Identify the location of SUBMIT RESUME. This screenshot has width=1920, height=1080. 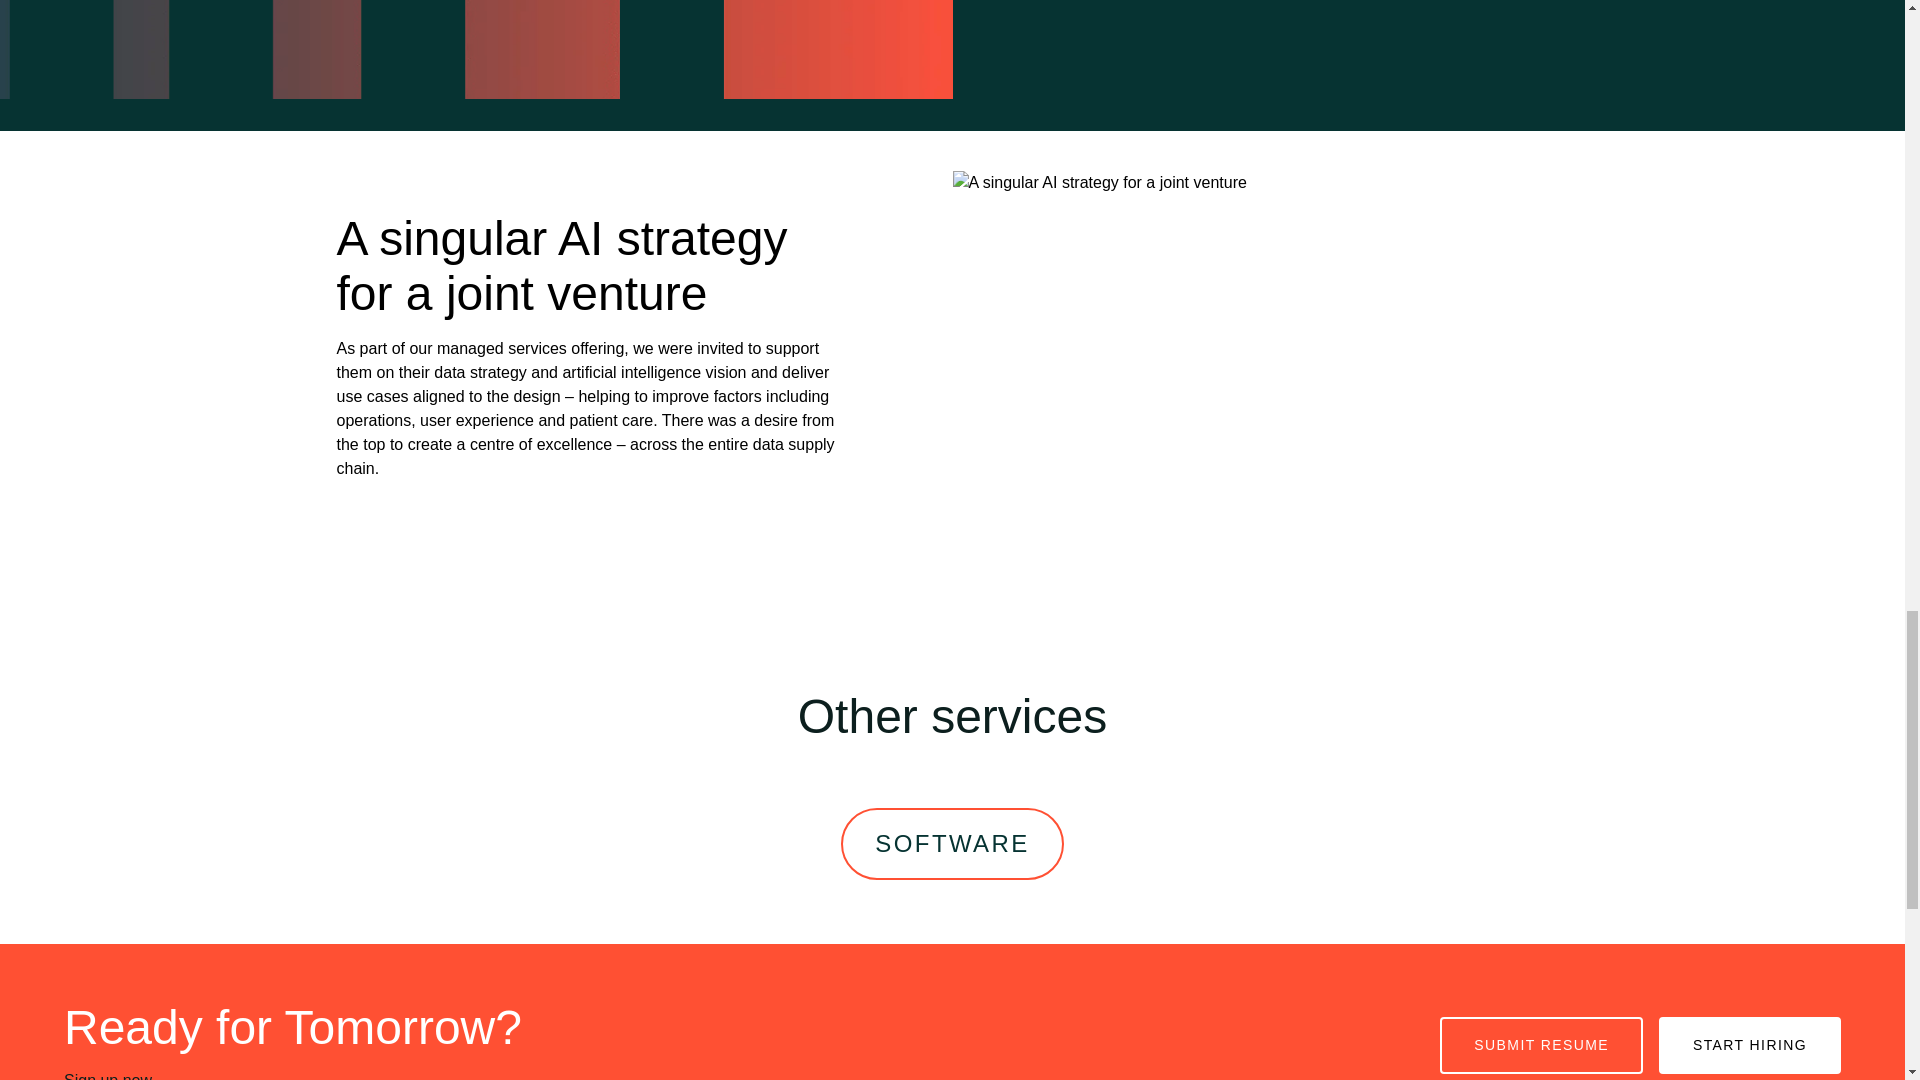
(1542, 1045).